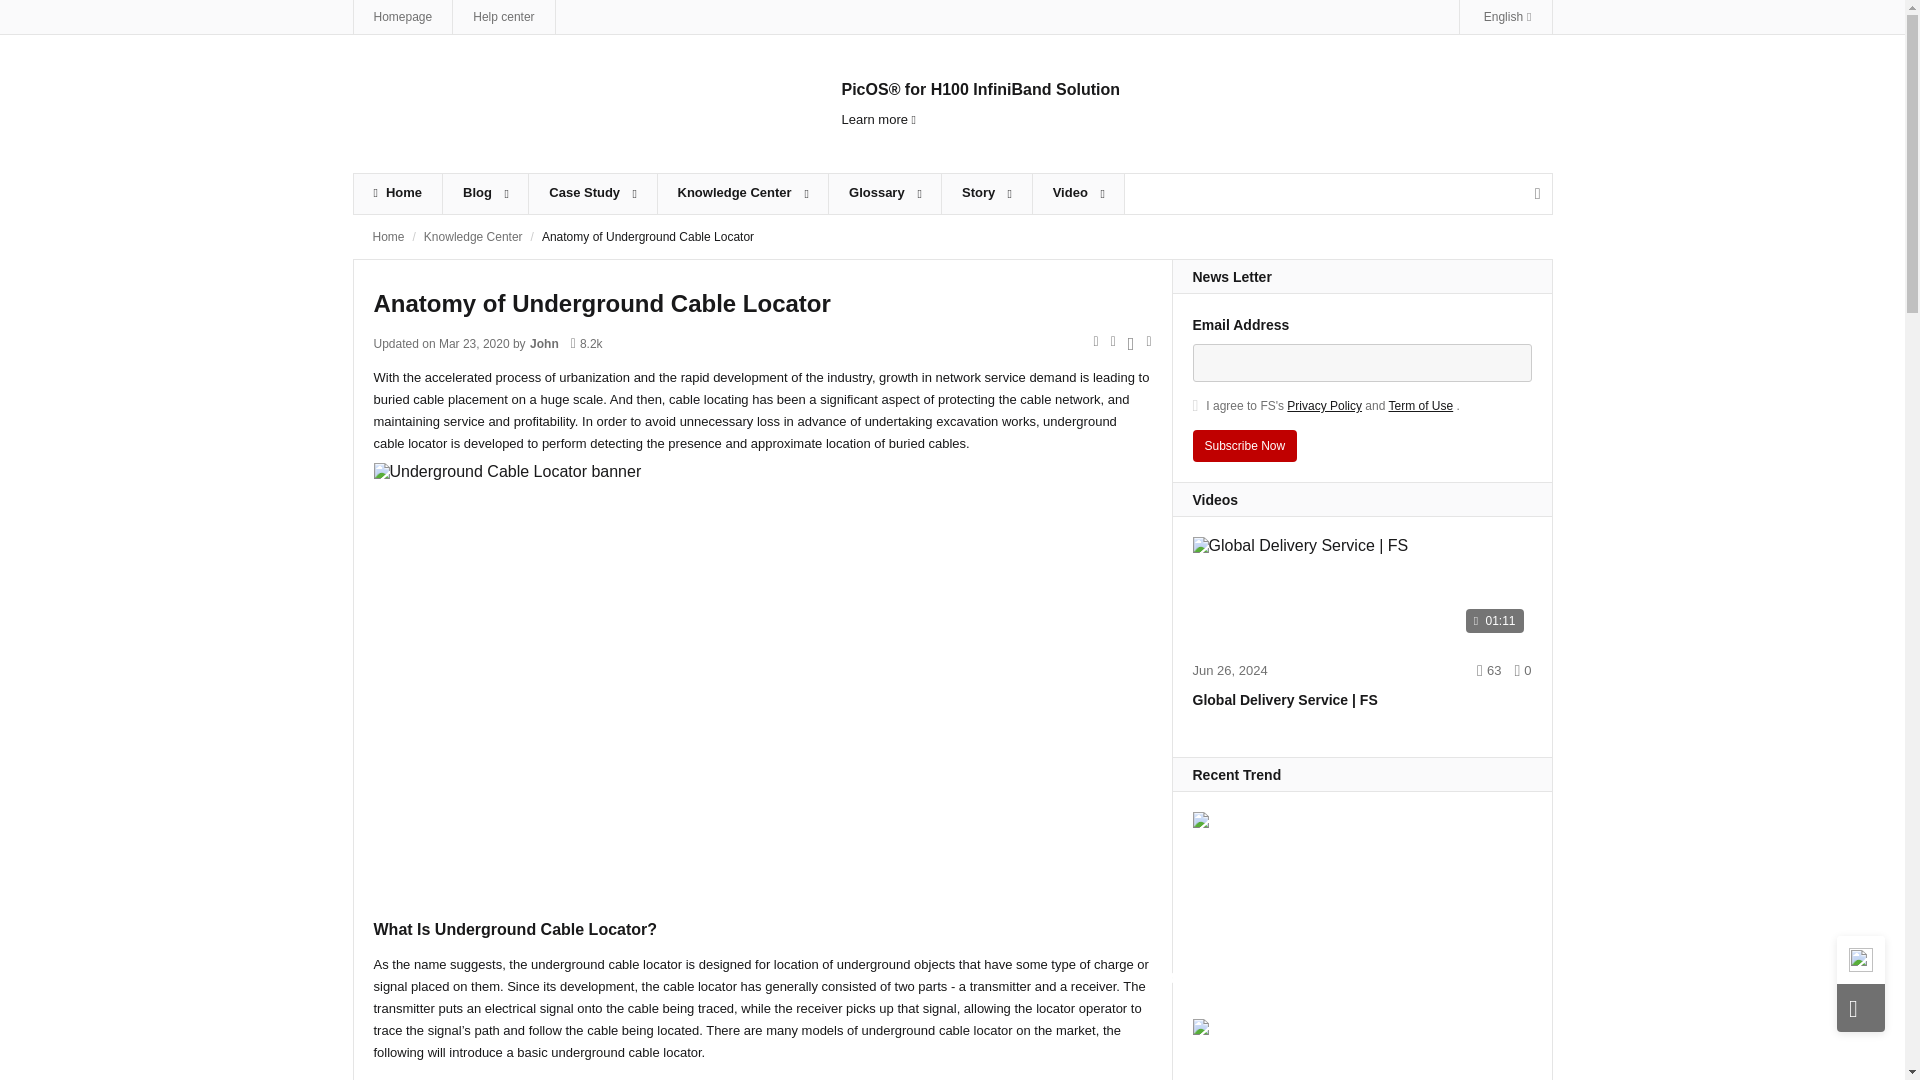 The width and height of the screenshot is (1920, 1080). What do you see at coordinates (404, 16) in the screenshot?
I see `Homepage` at bounding box center [404, 16].